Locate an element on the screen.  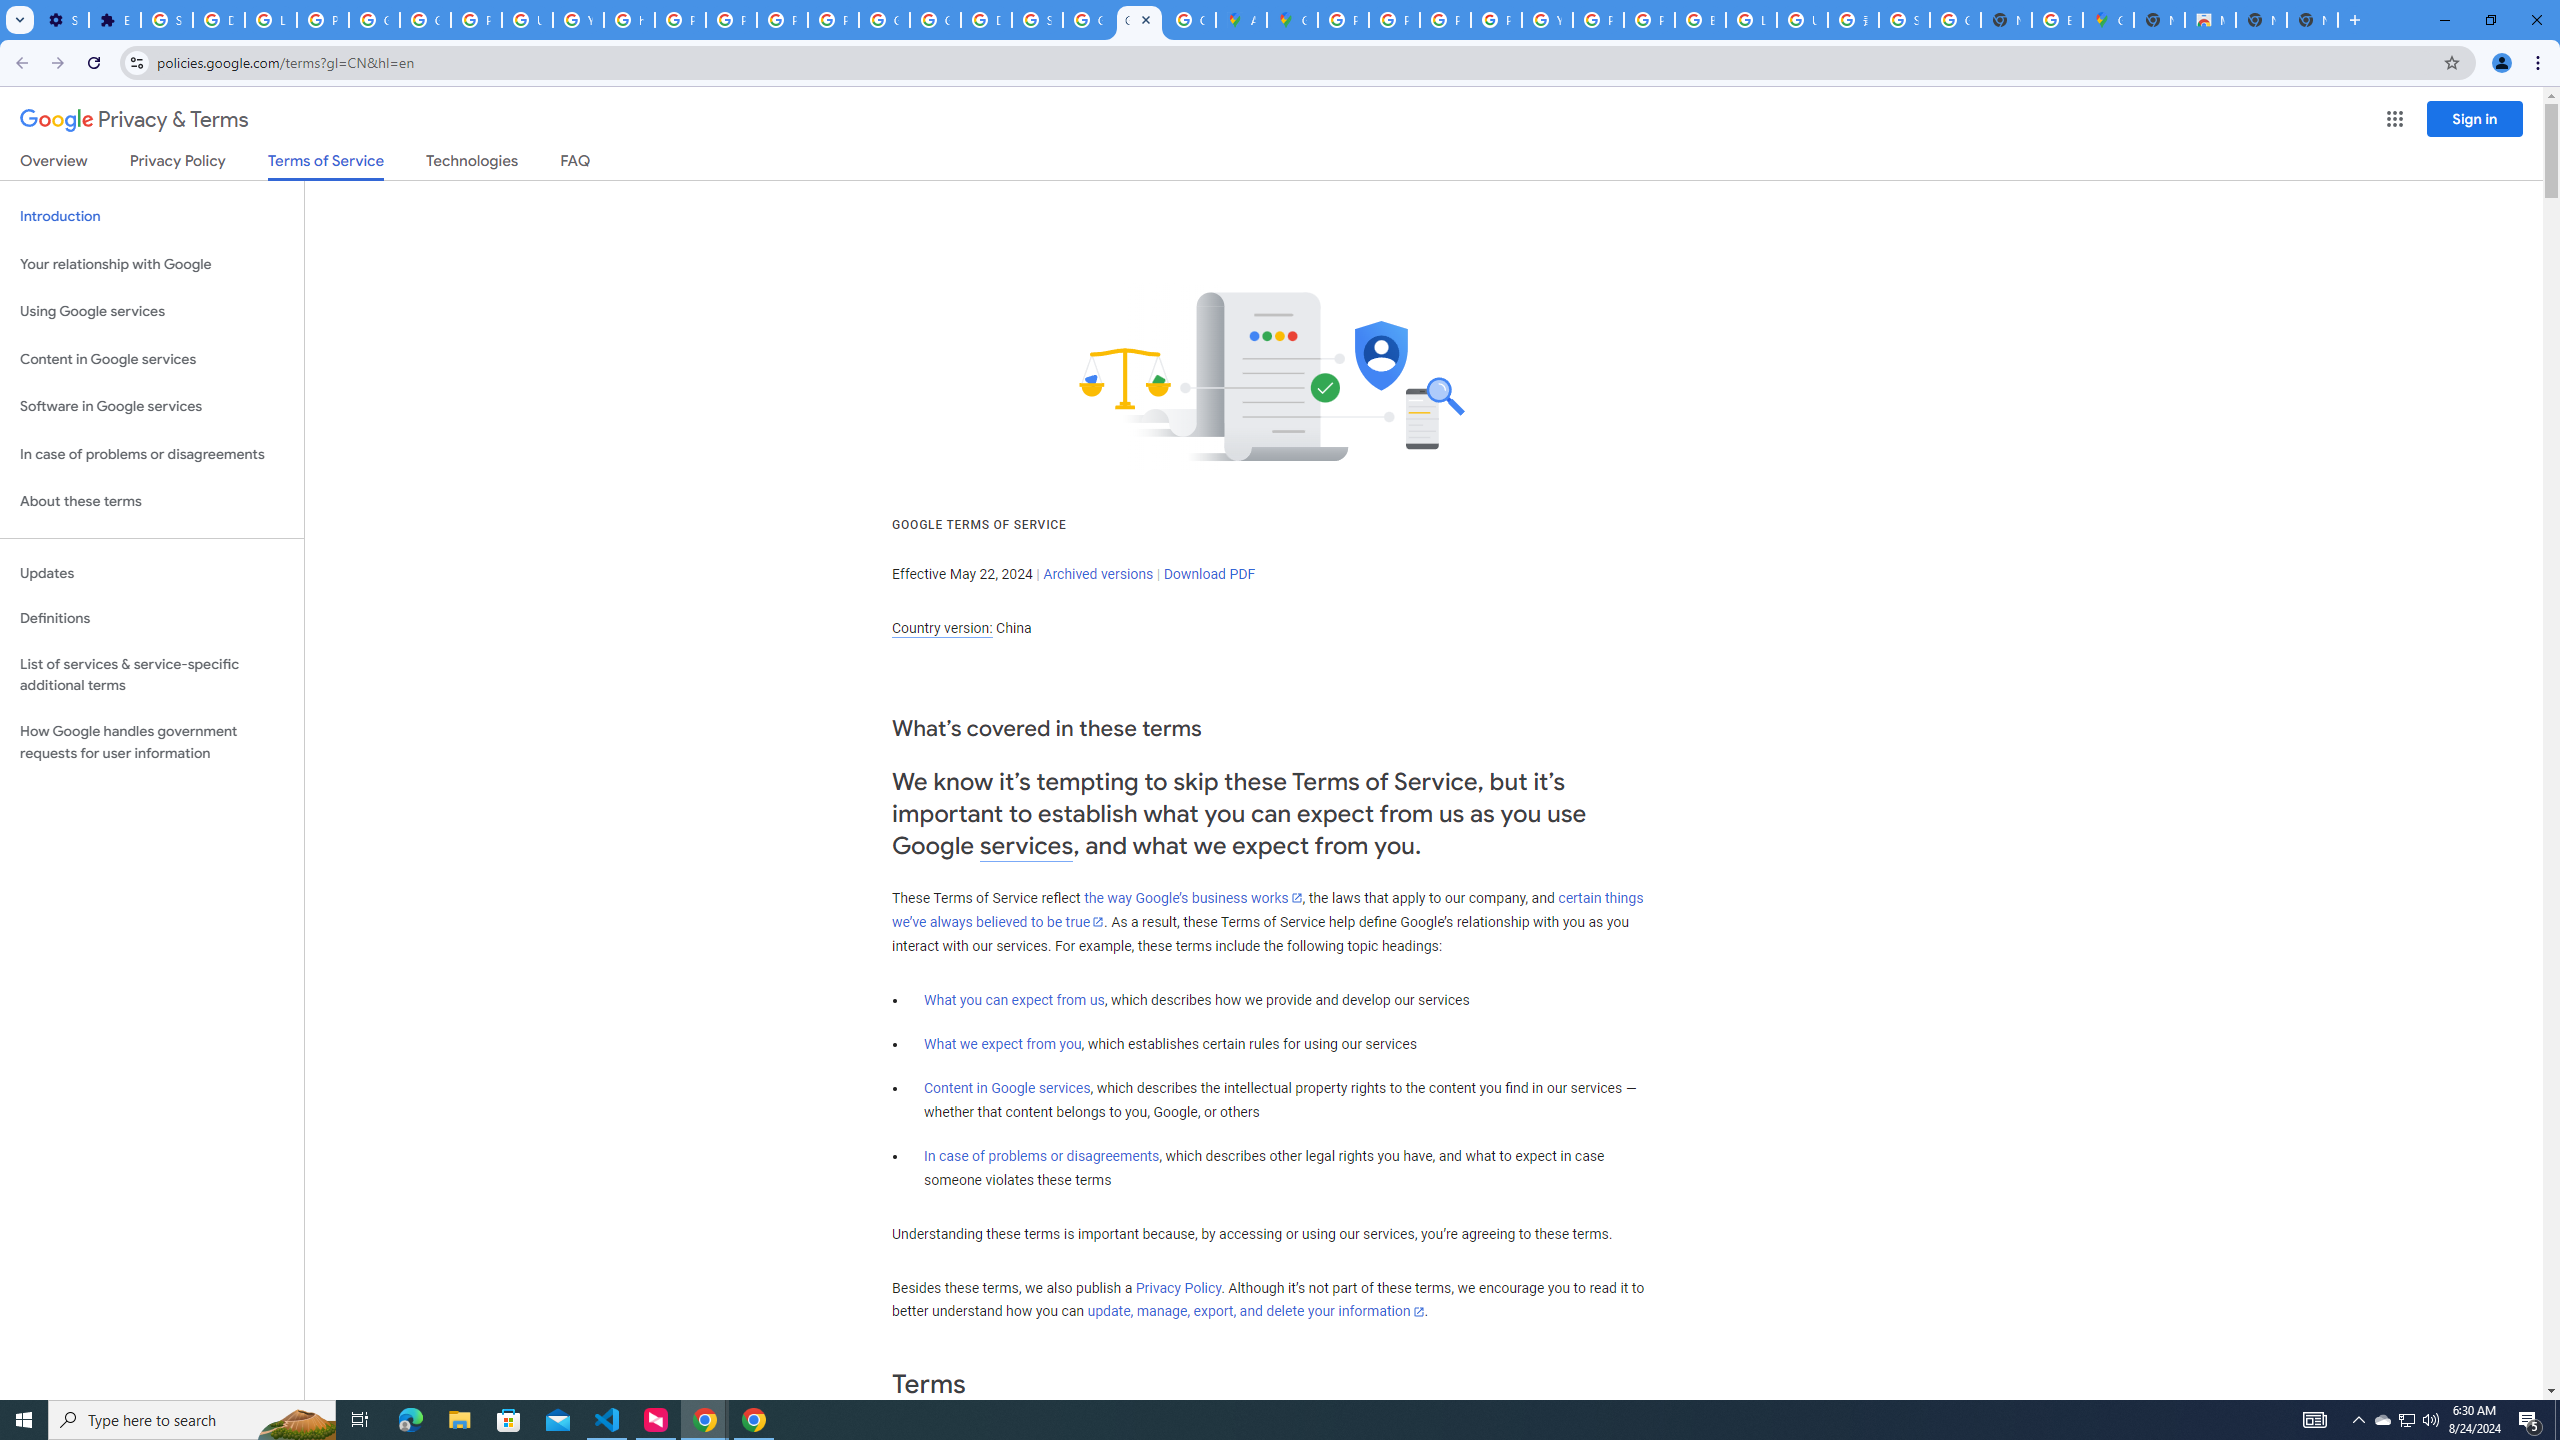
Create your Google Account is located at coordinates (1192, 20).